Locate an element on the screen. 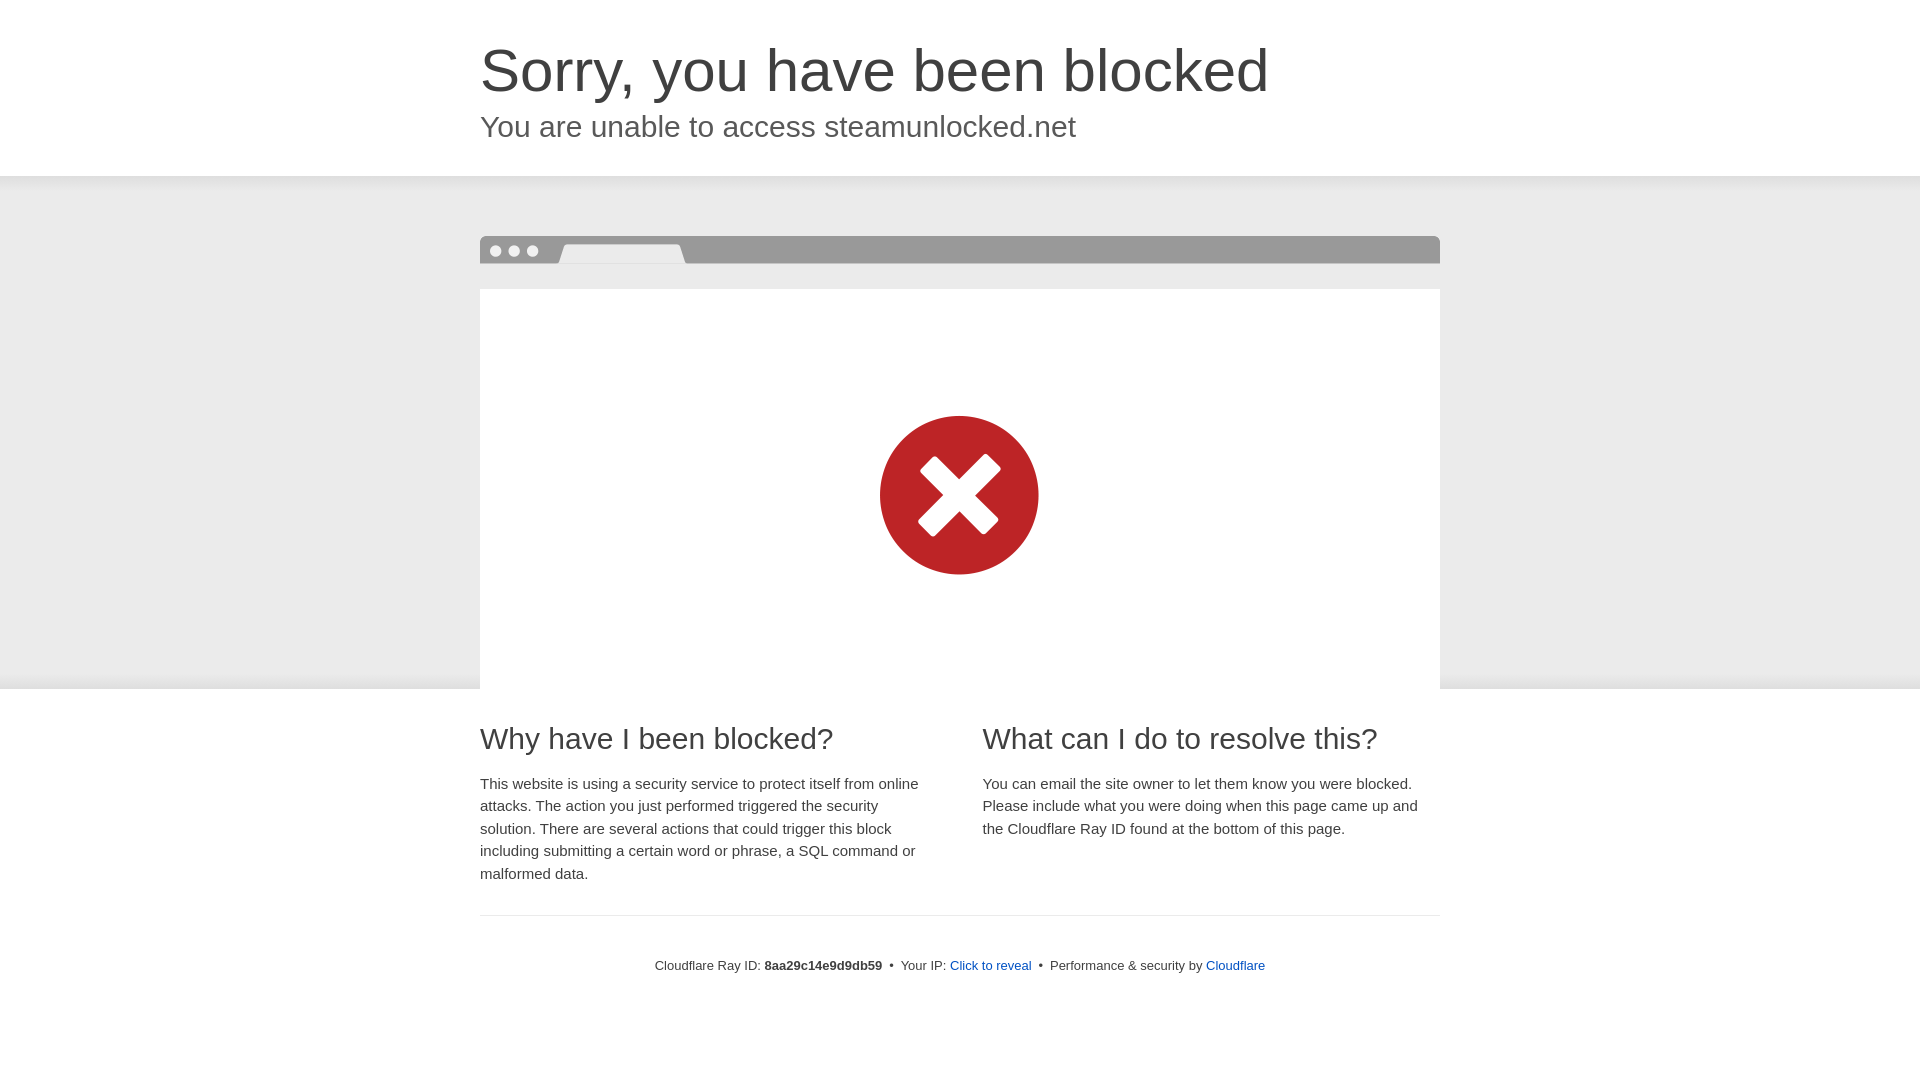 This screenshot has height=1080, width=1920. Click to reveal is located at coordinates (991, 966).